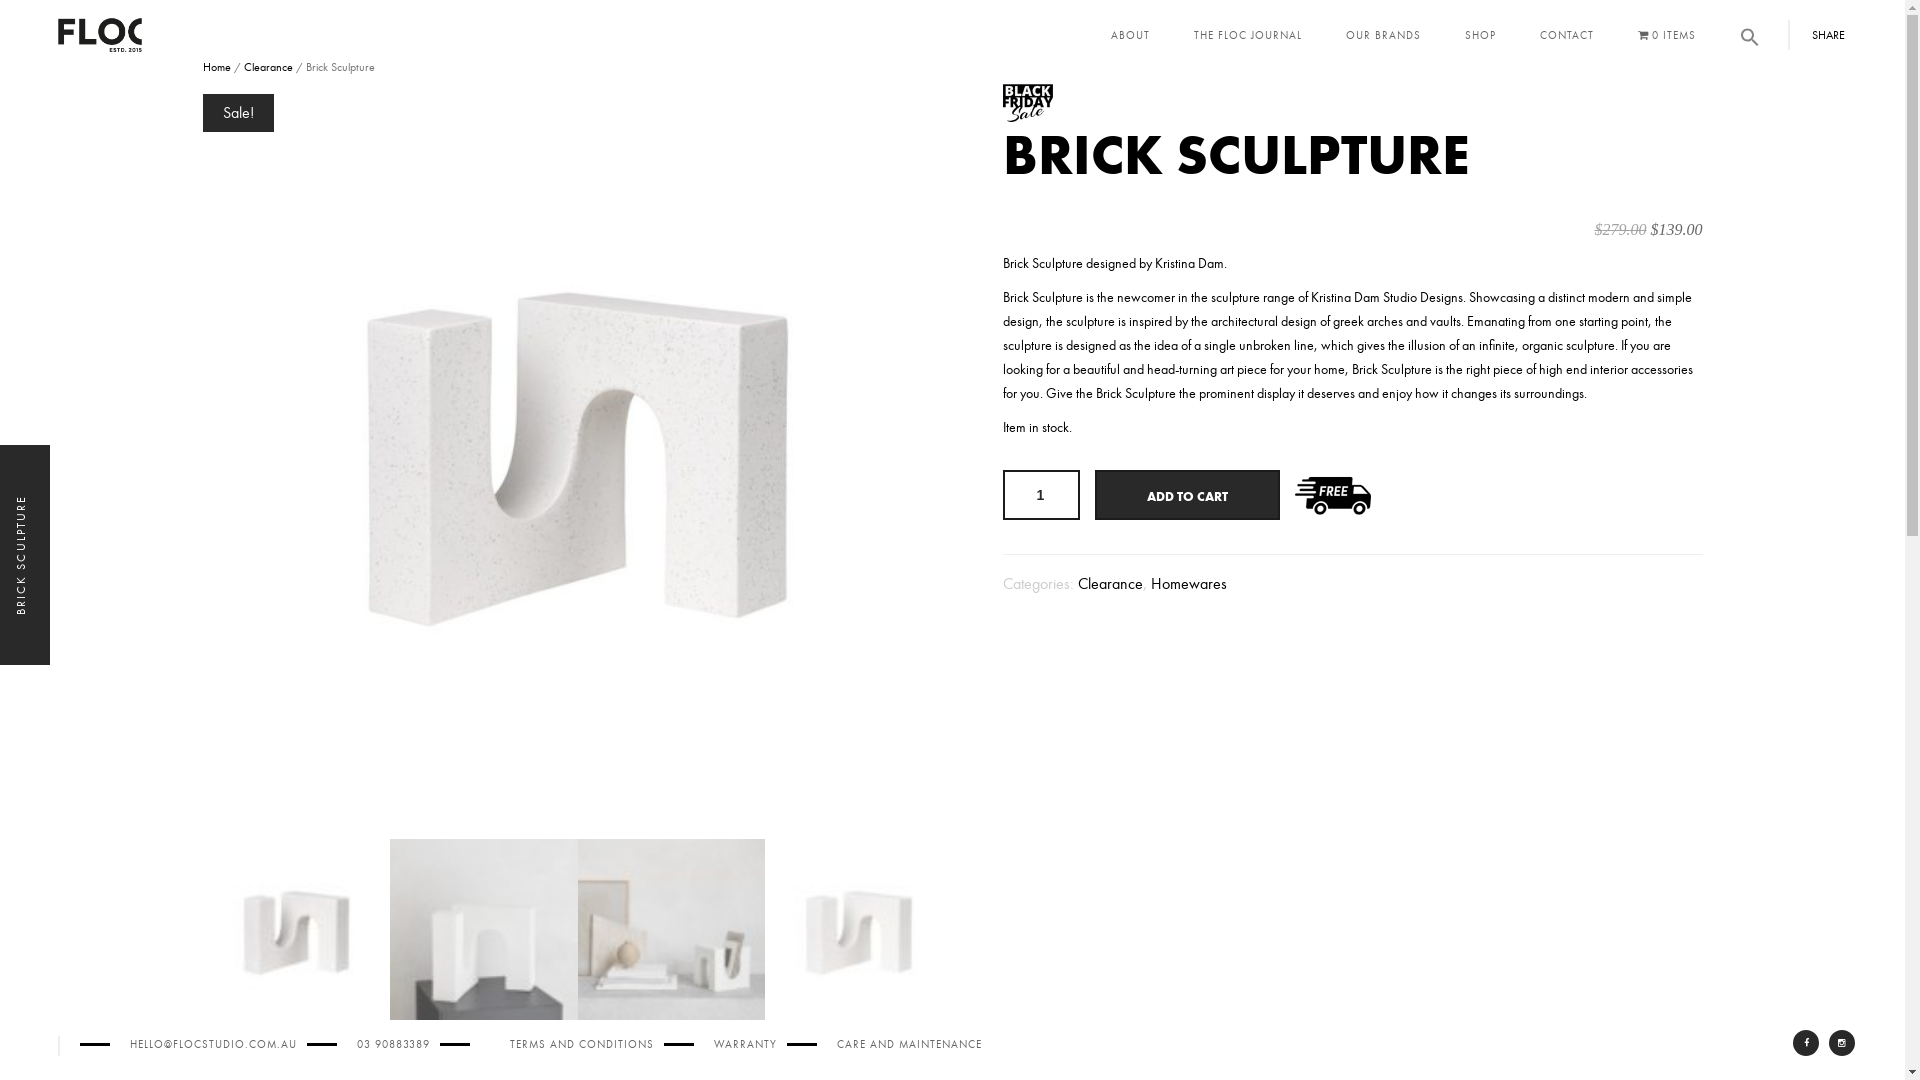 The width and height of the screenshot is (1920, 1080). Describe the element at coordinates (268, 67) in the screenshot. I see `Clearance` at that location.